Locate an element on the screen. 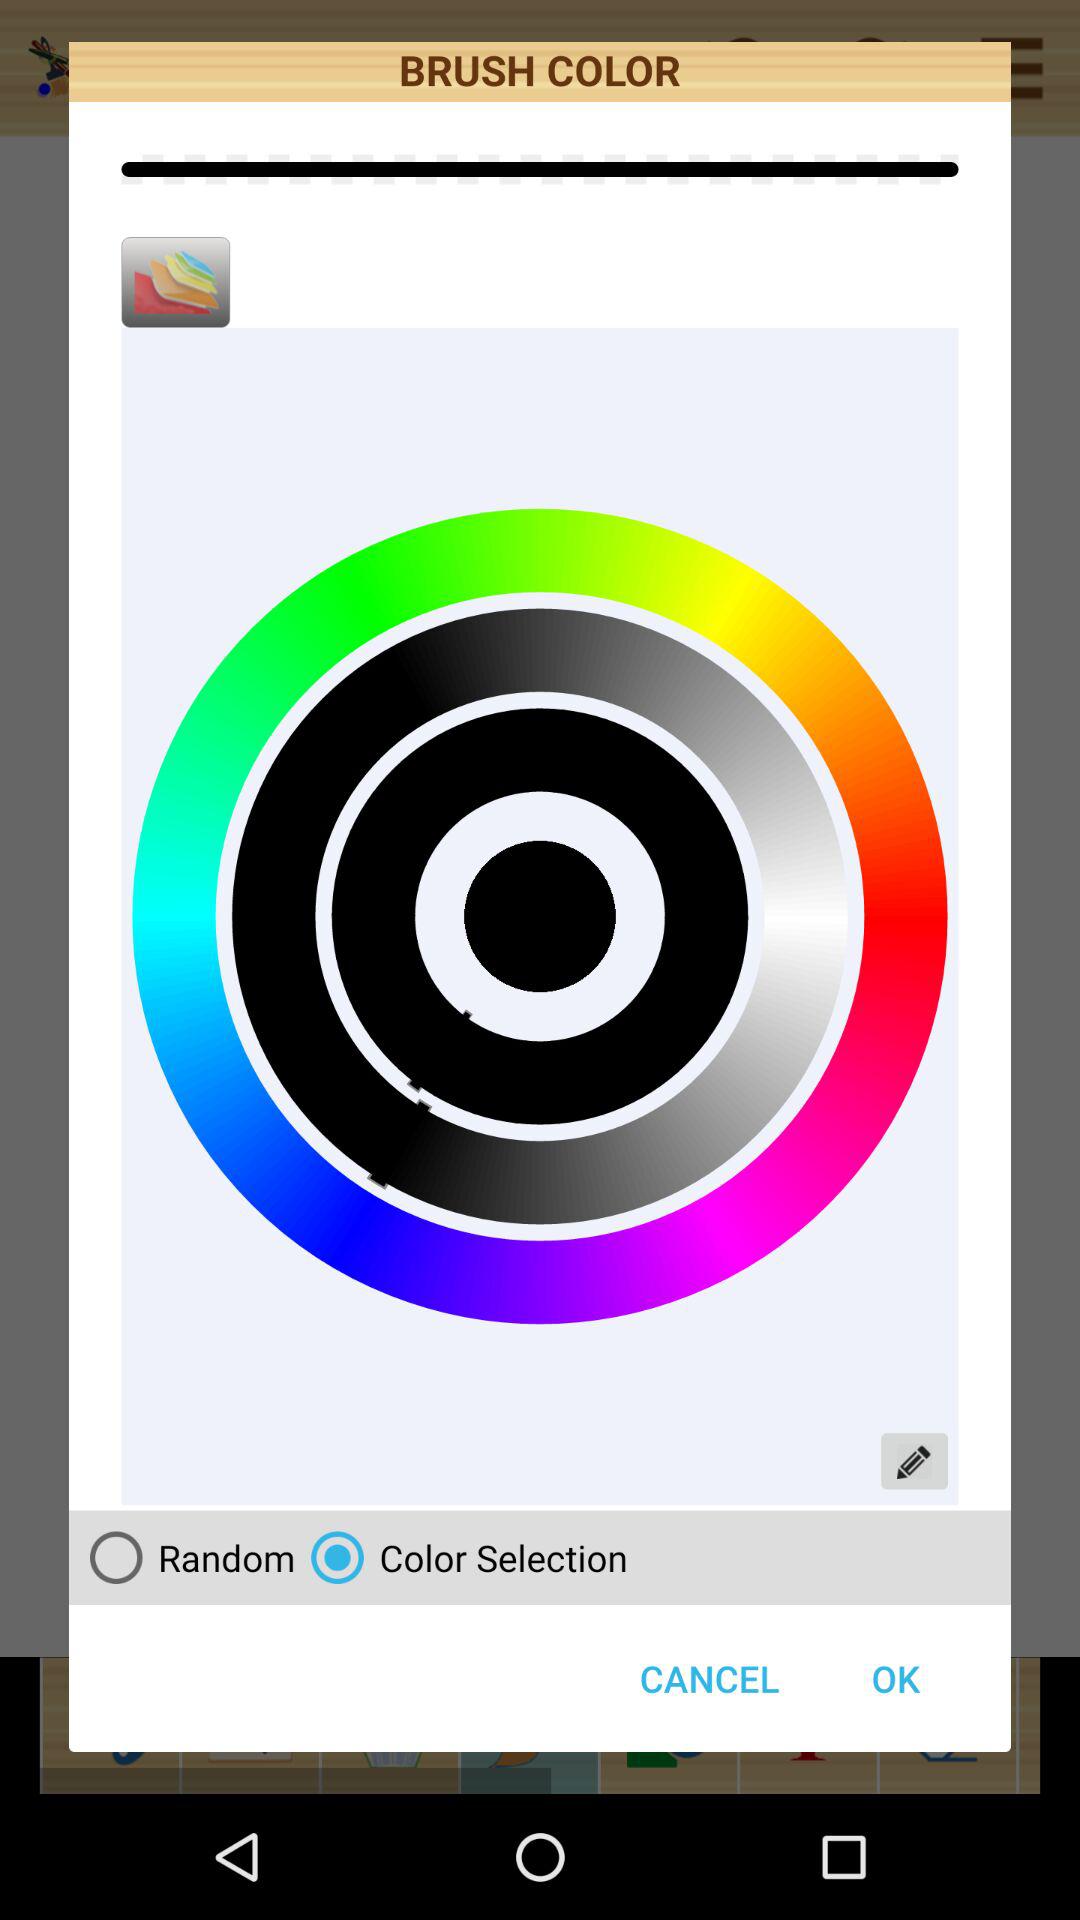  launch item to the left of color selection icon is located at coordinates (184, 1557).